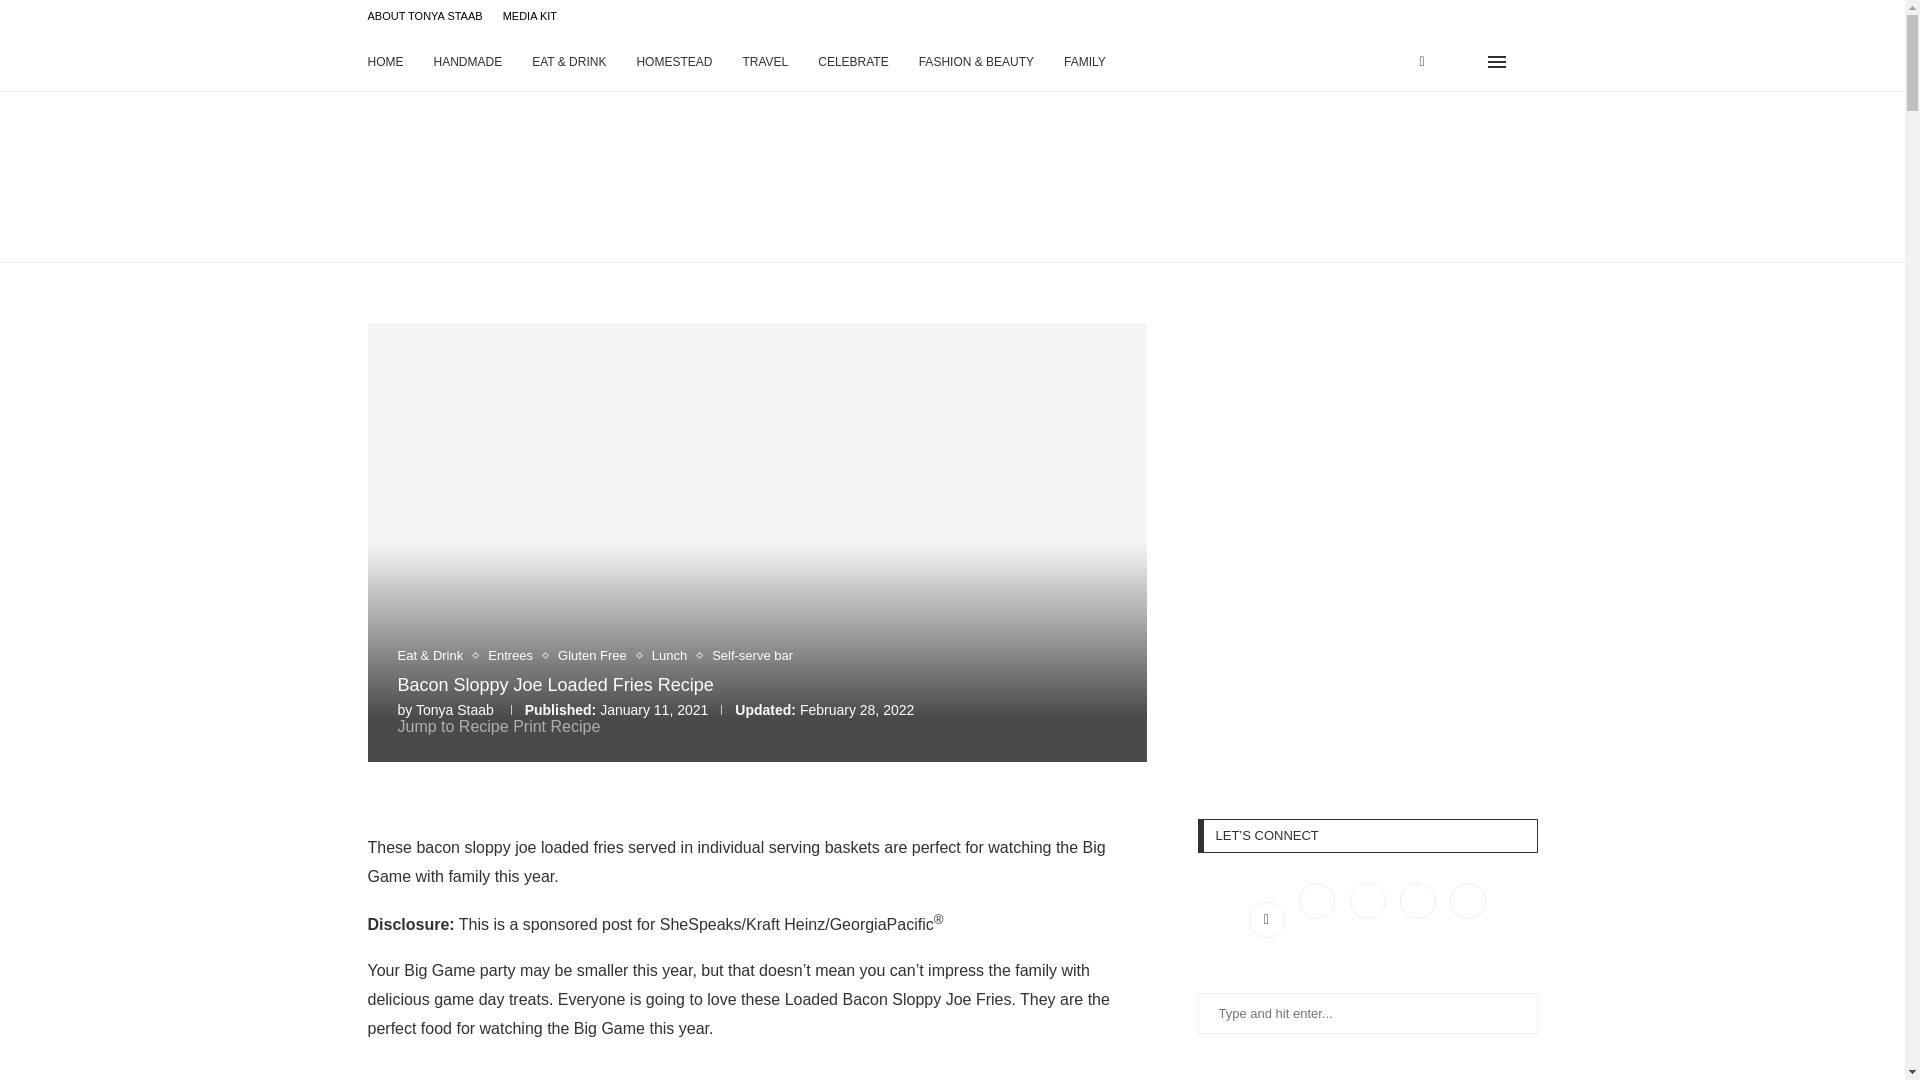 This screenshot has width=1920, height=1080. I want to click on MEDIA KIT, so click(530, 16).